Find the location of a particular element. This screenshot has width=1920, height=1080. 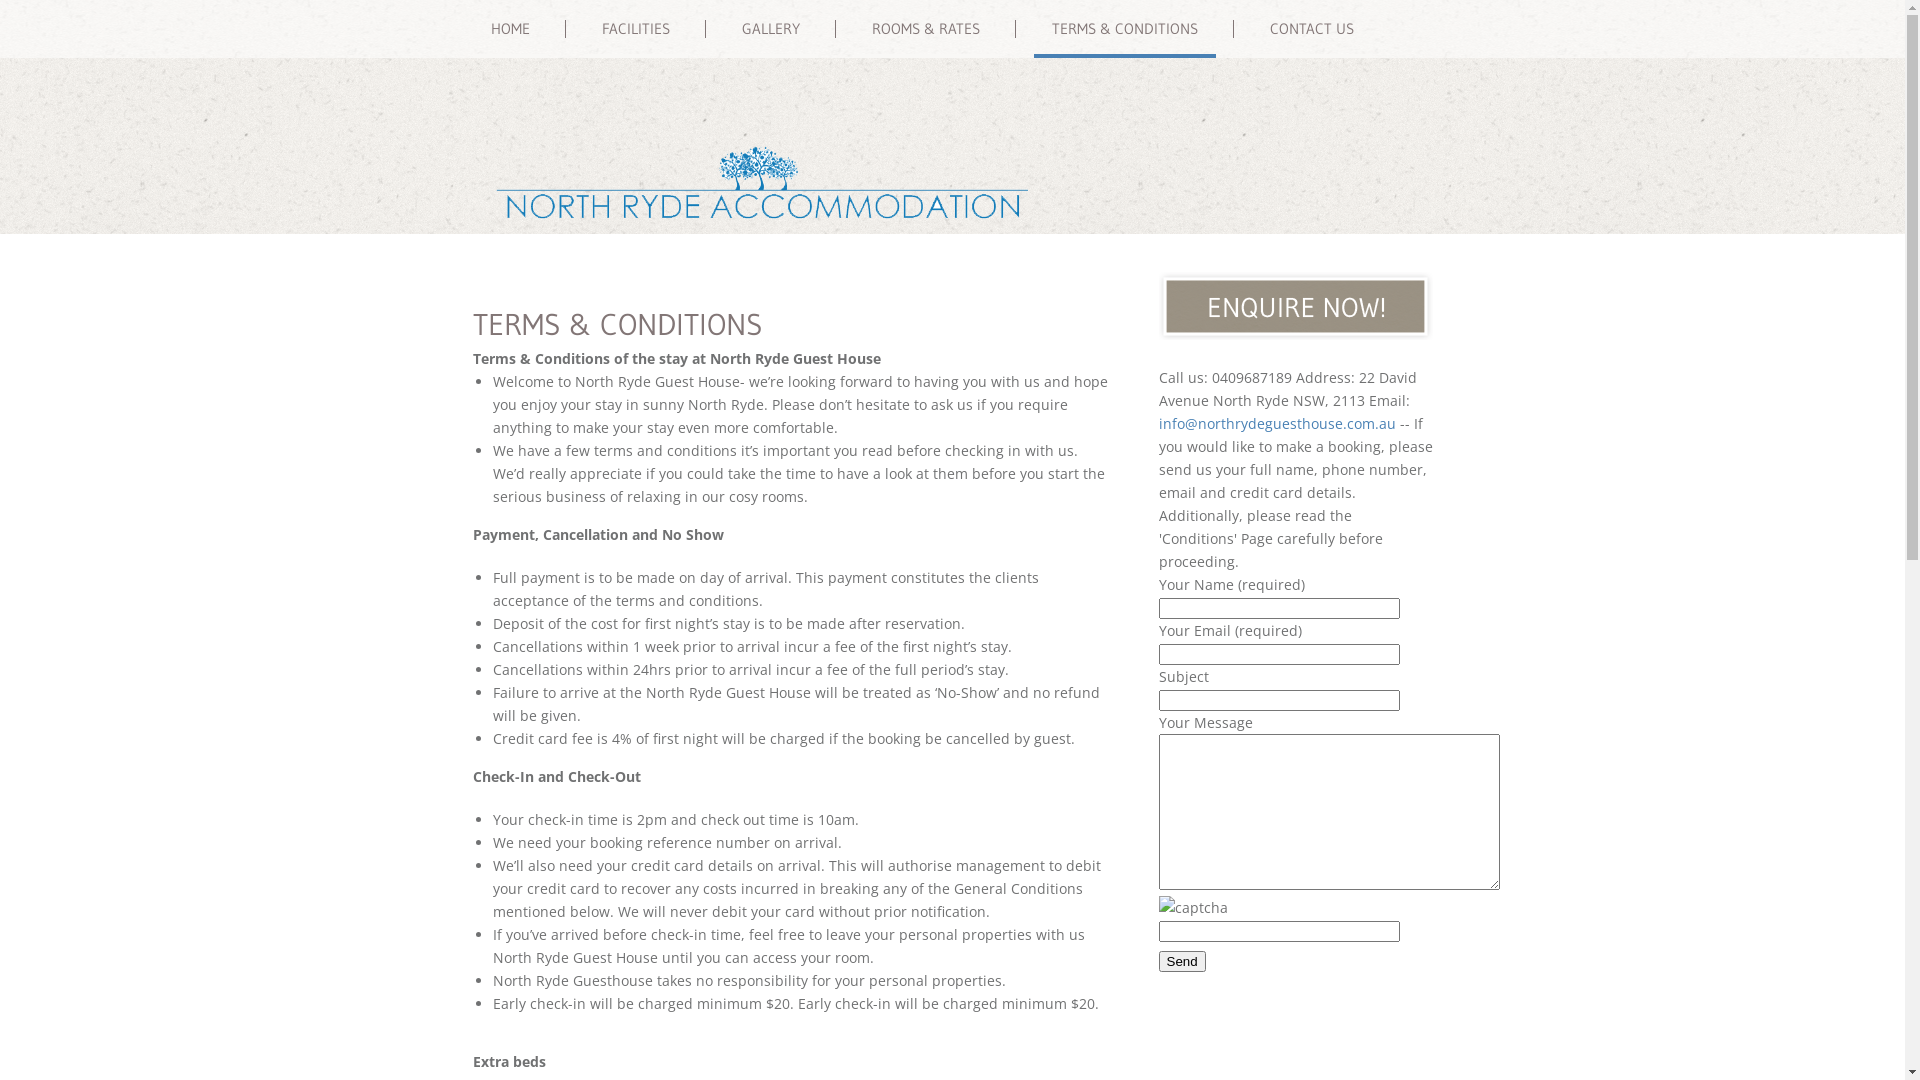

FACILITIES is located at coordinates (636, 31).